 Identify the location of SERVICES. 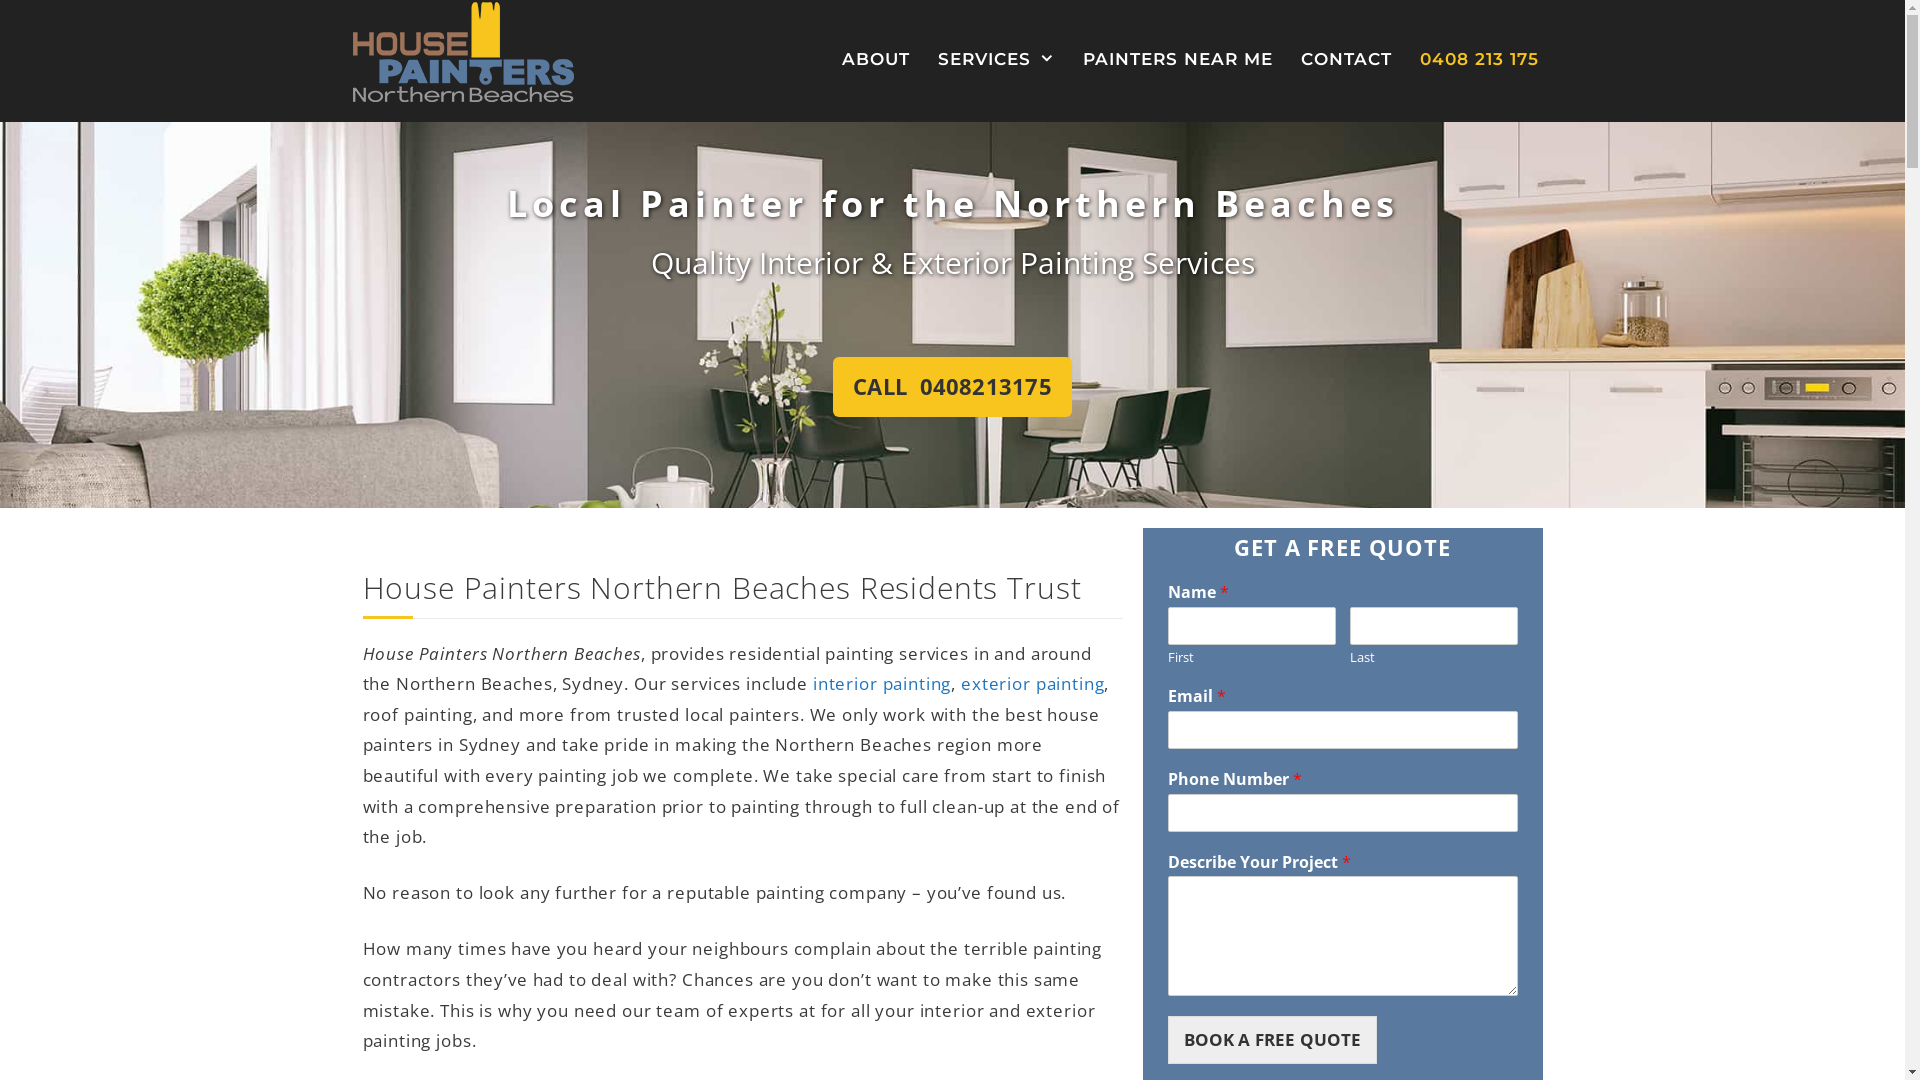
(996, 60).